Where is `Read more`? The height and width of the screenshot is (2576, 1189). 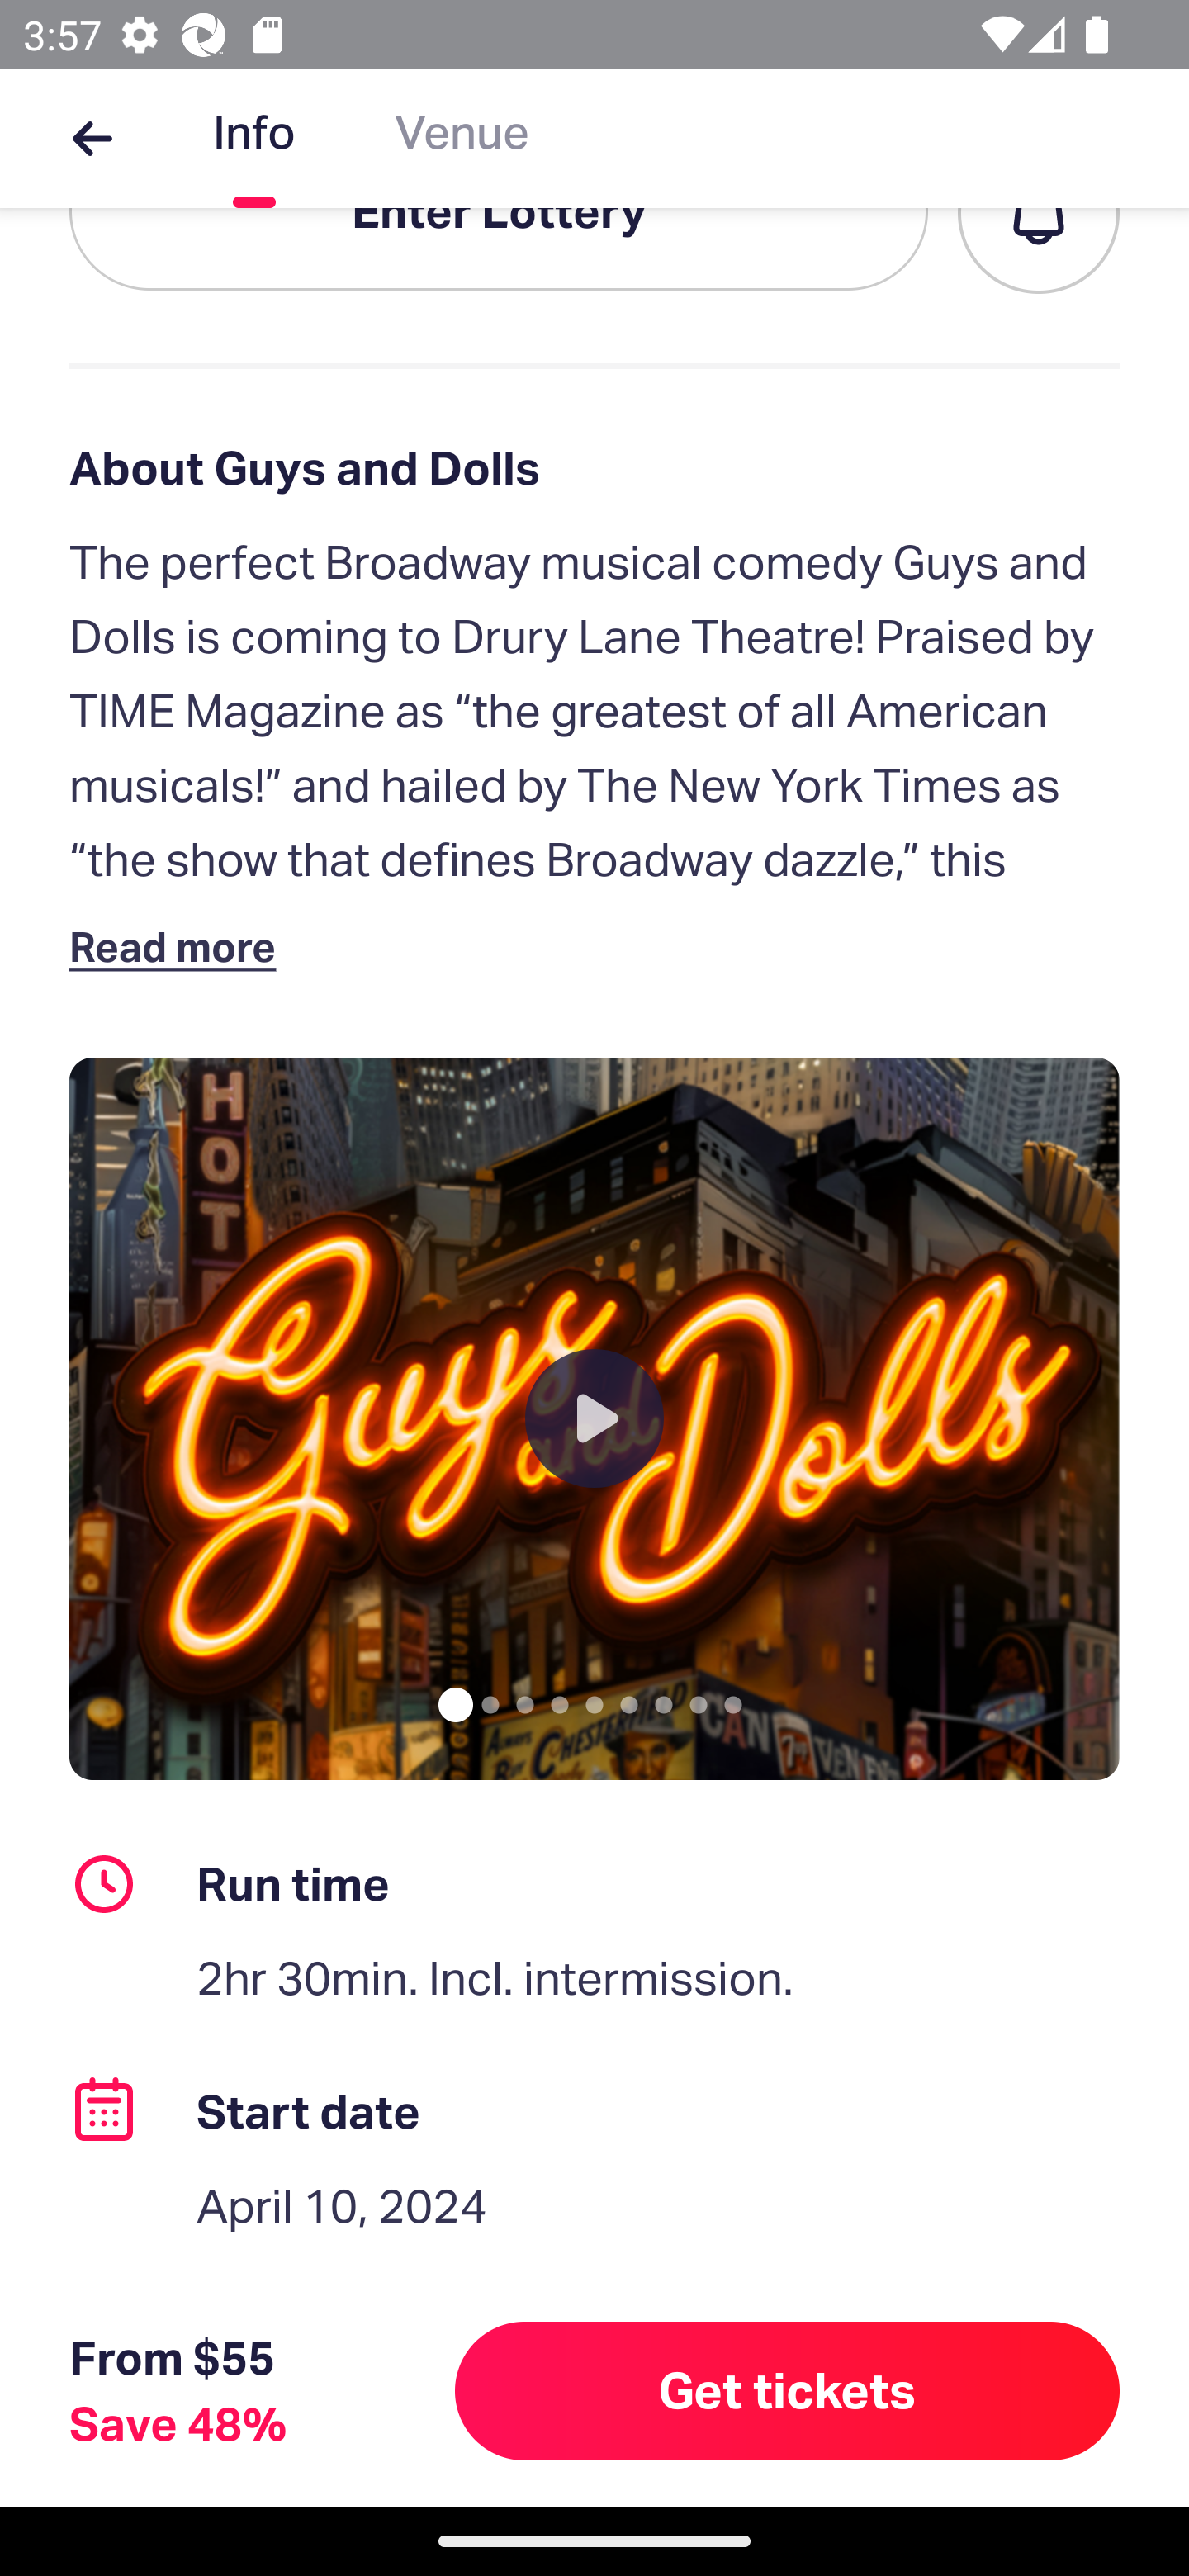 Read more is located at coordinates (180, 946).